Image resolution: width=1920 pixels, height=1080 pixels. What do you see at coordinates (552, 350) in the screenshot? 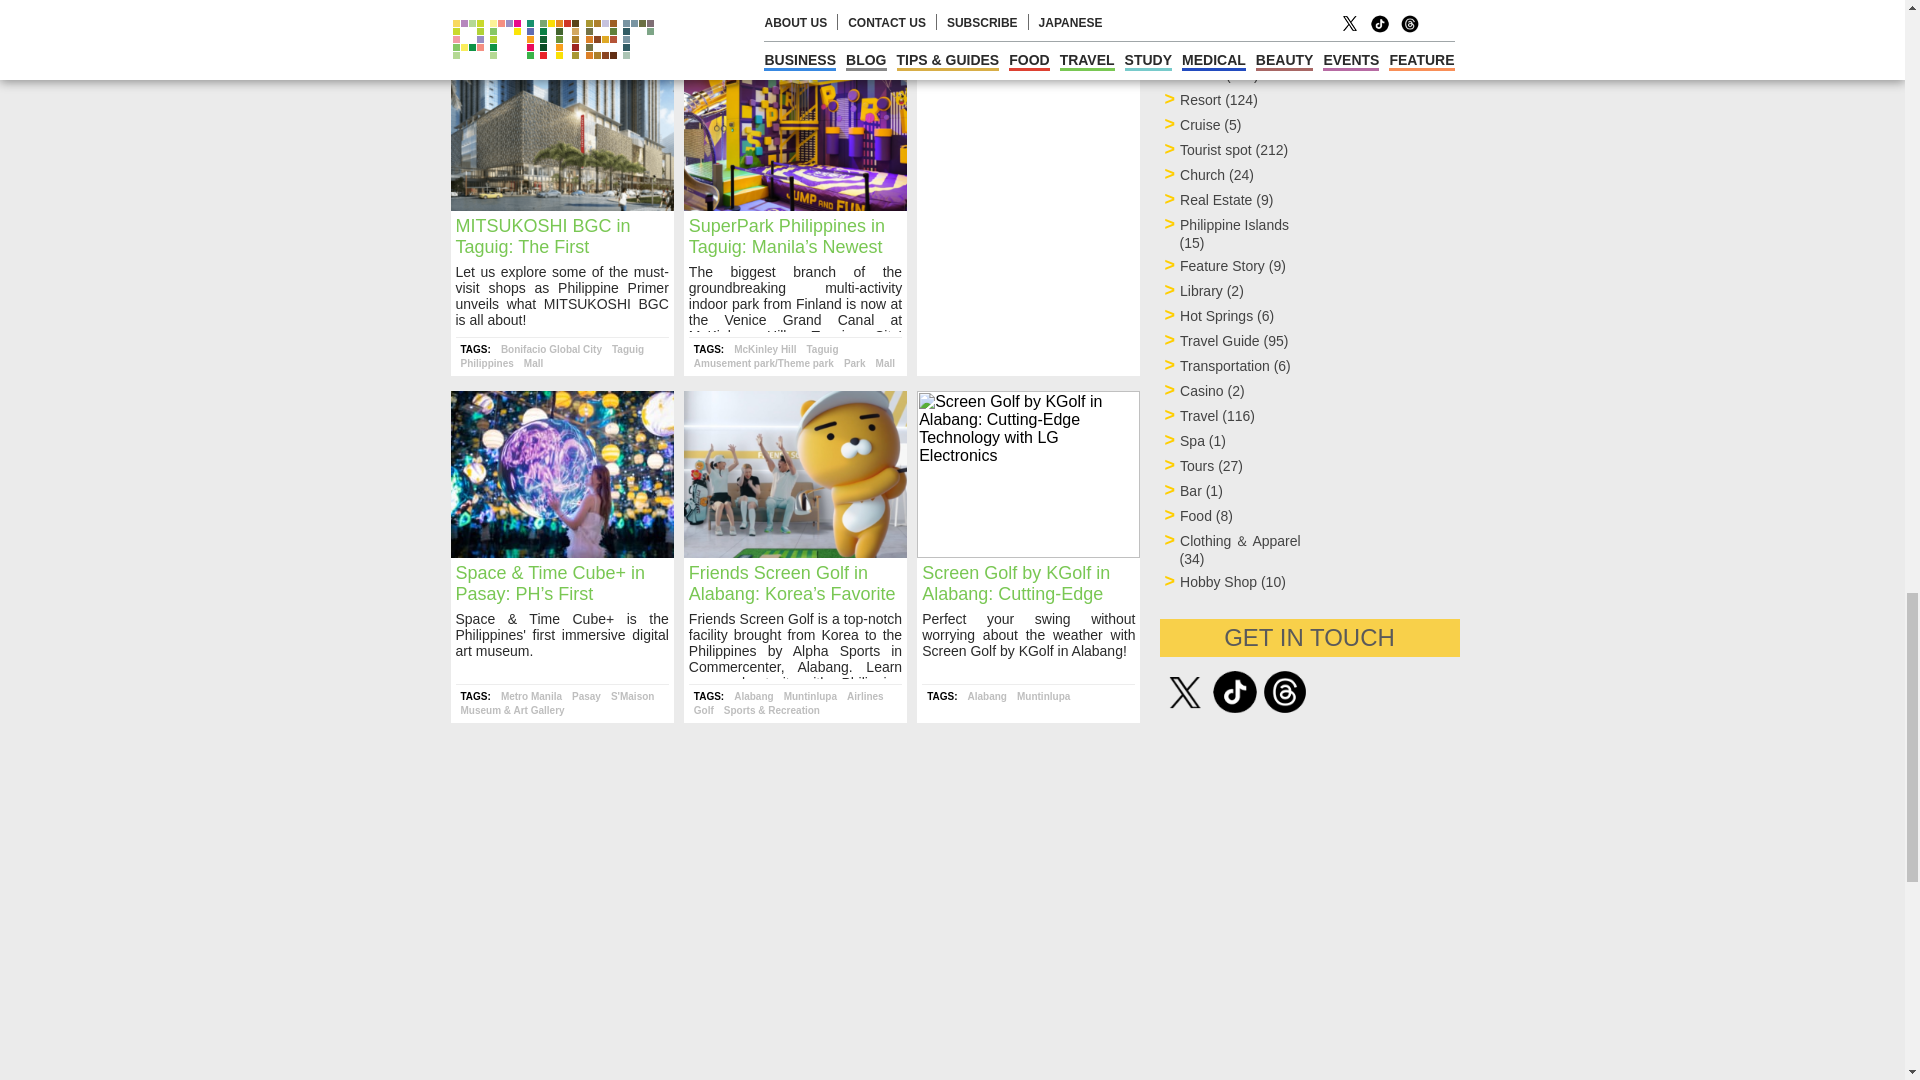
I see `Bonifacio Global City` at bounding box center [552, 350].